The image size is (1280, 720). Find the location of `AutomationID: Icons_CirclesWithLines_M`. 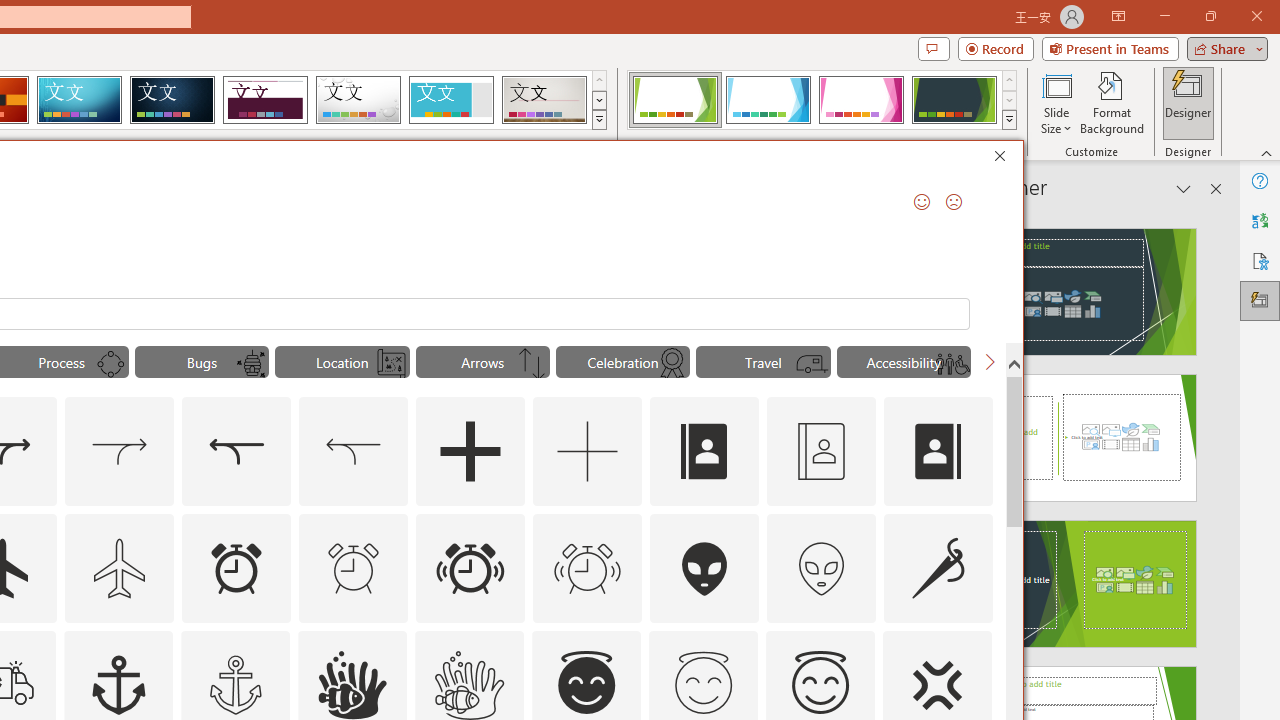

AutomationID: Icons_CirclesWithLines_M is located at coordinates (111, 364).